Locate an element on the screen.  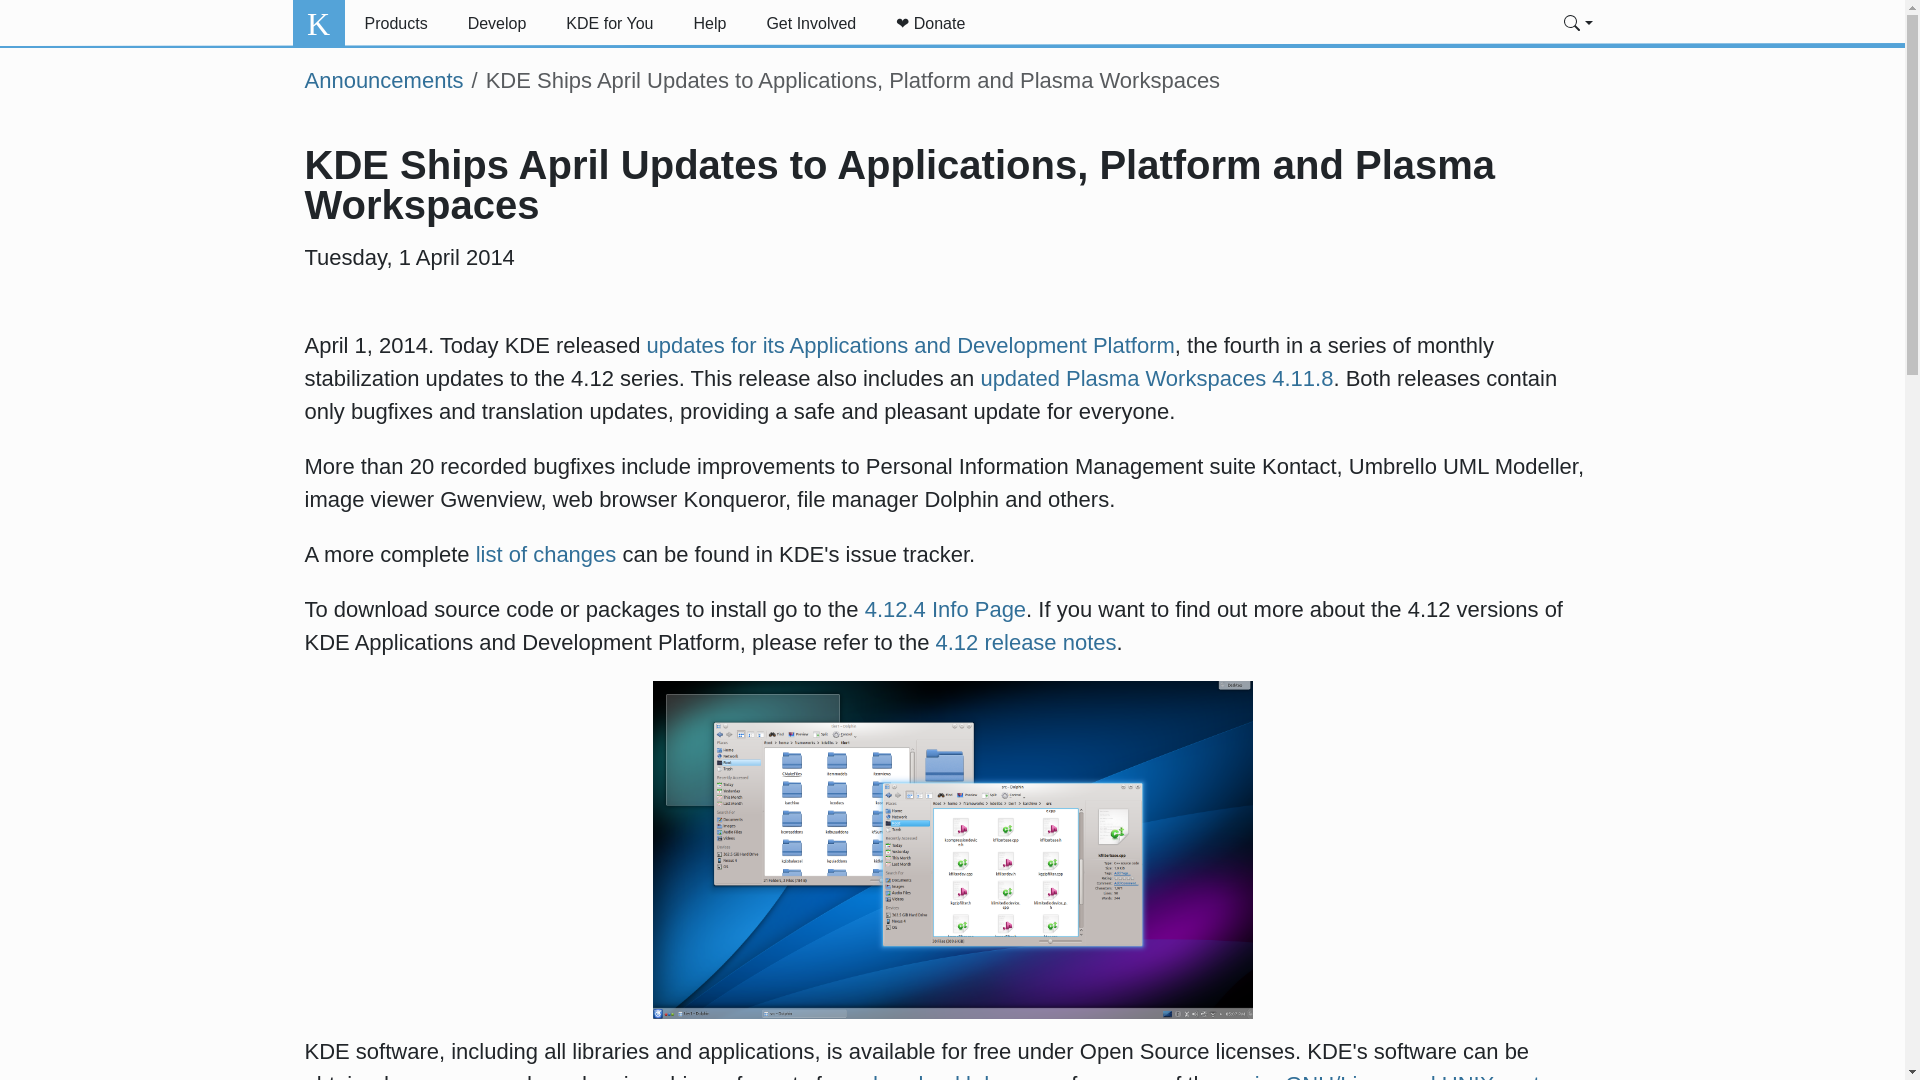
list of changes is located at coordinates (546, 554).